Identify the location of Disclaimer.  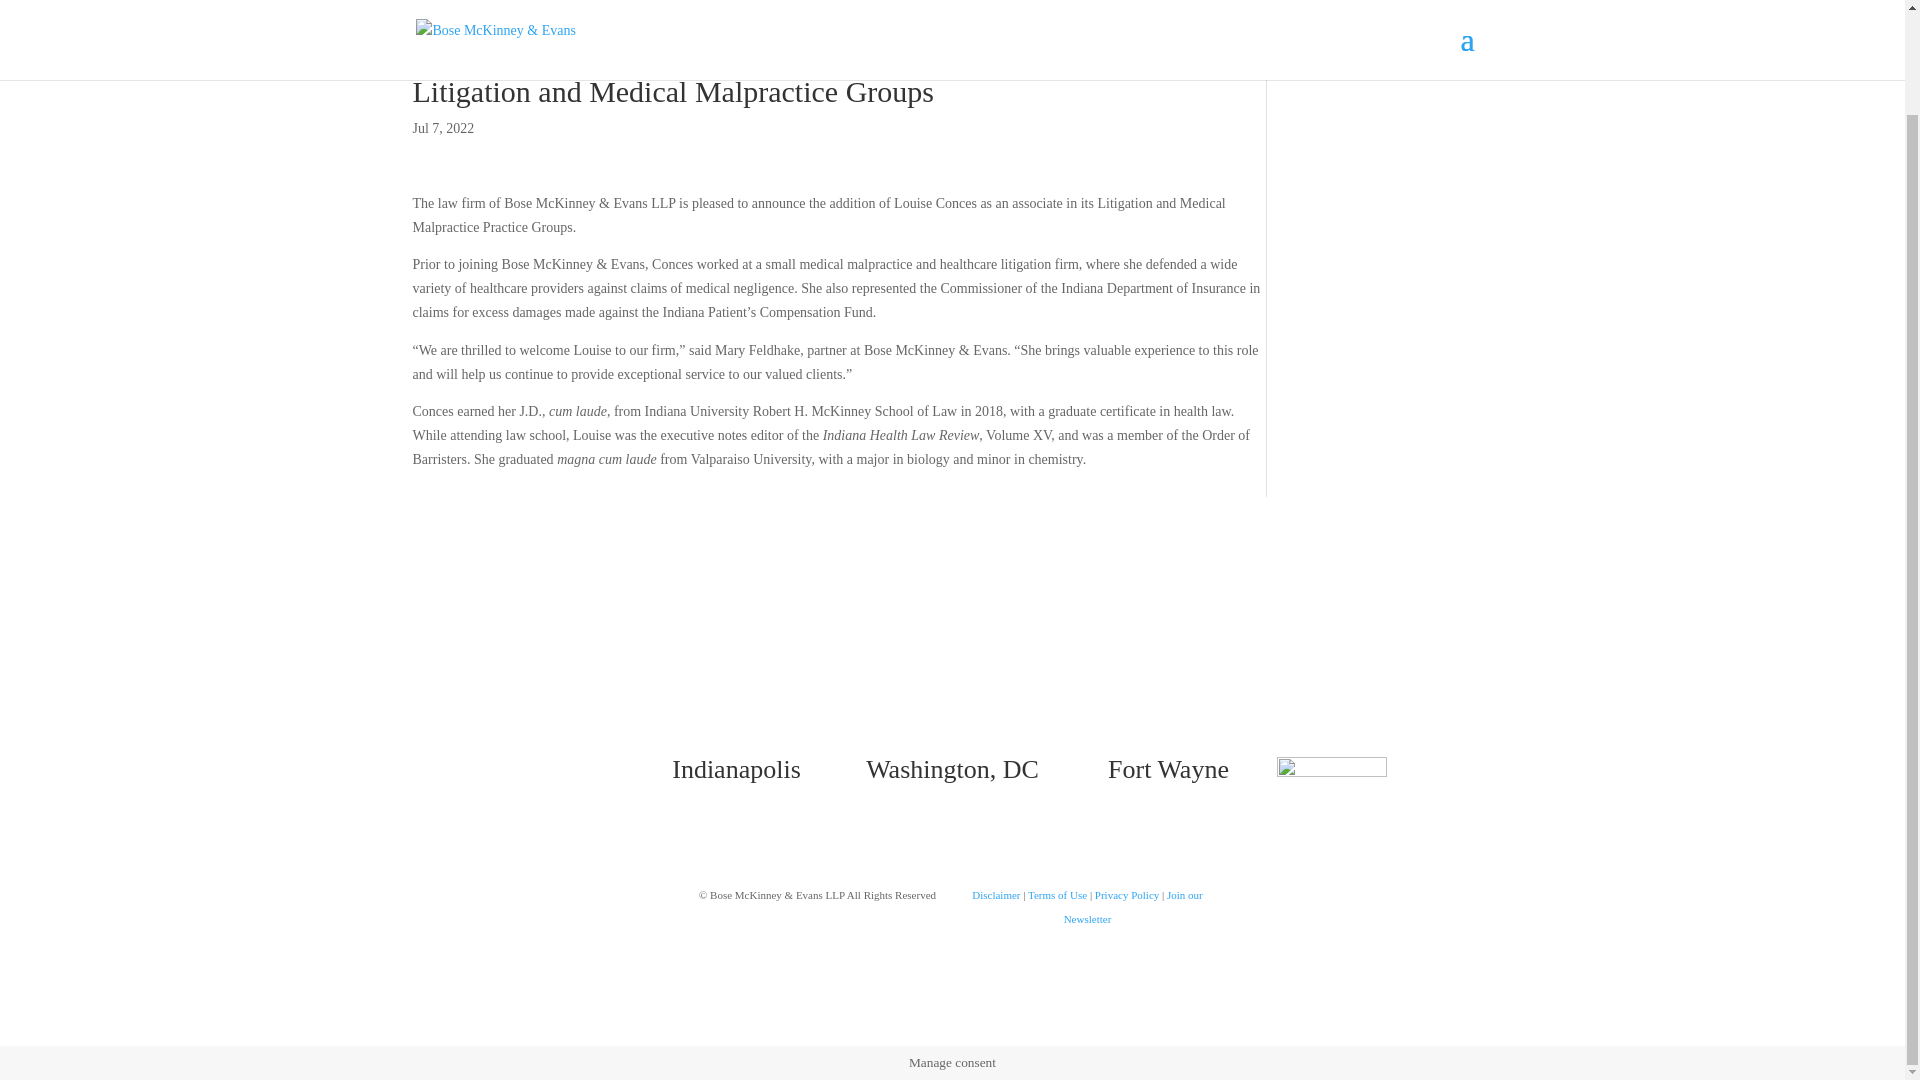
(995, 894).